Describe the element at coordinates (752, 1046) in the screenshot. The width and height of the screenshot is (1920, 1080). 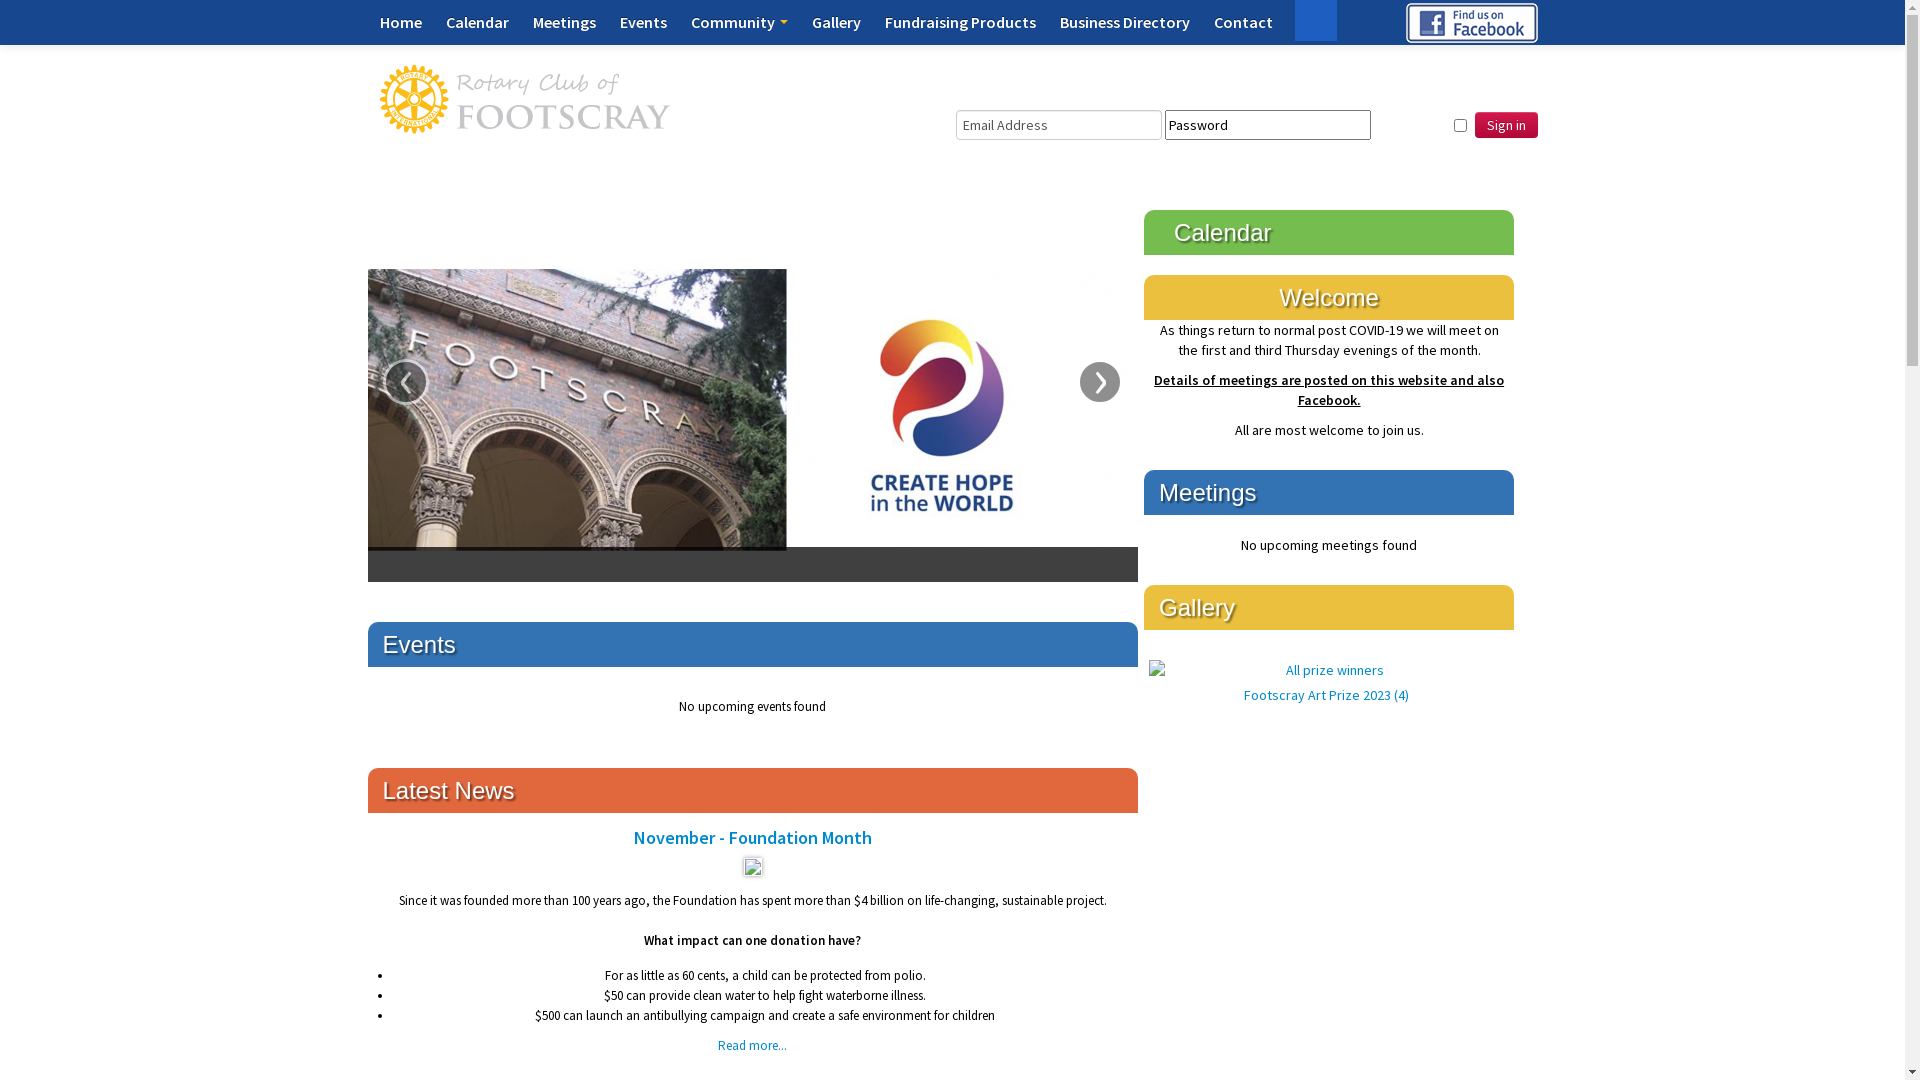
I see `Read more...` at that location.